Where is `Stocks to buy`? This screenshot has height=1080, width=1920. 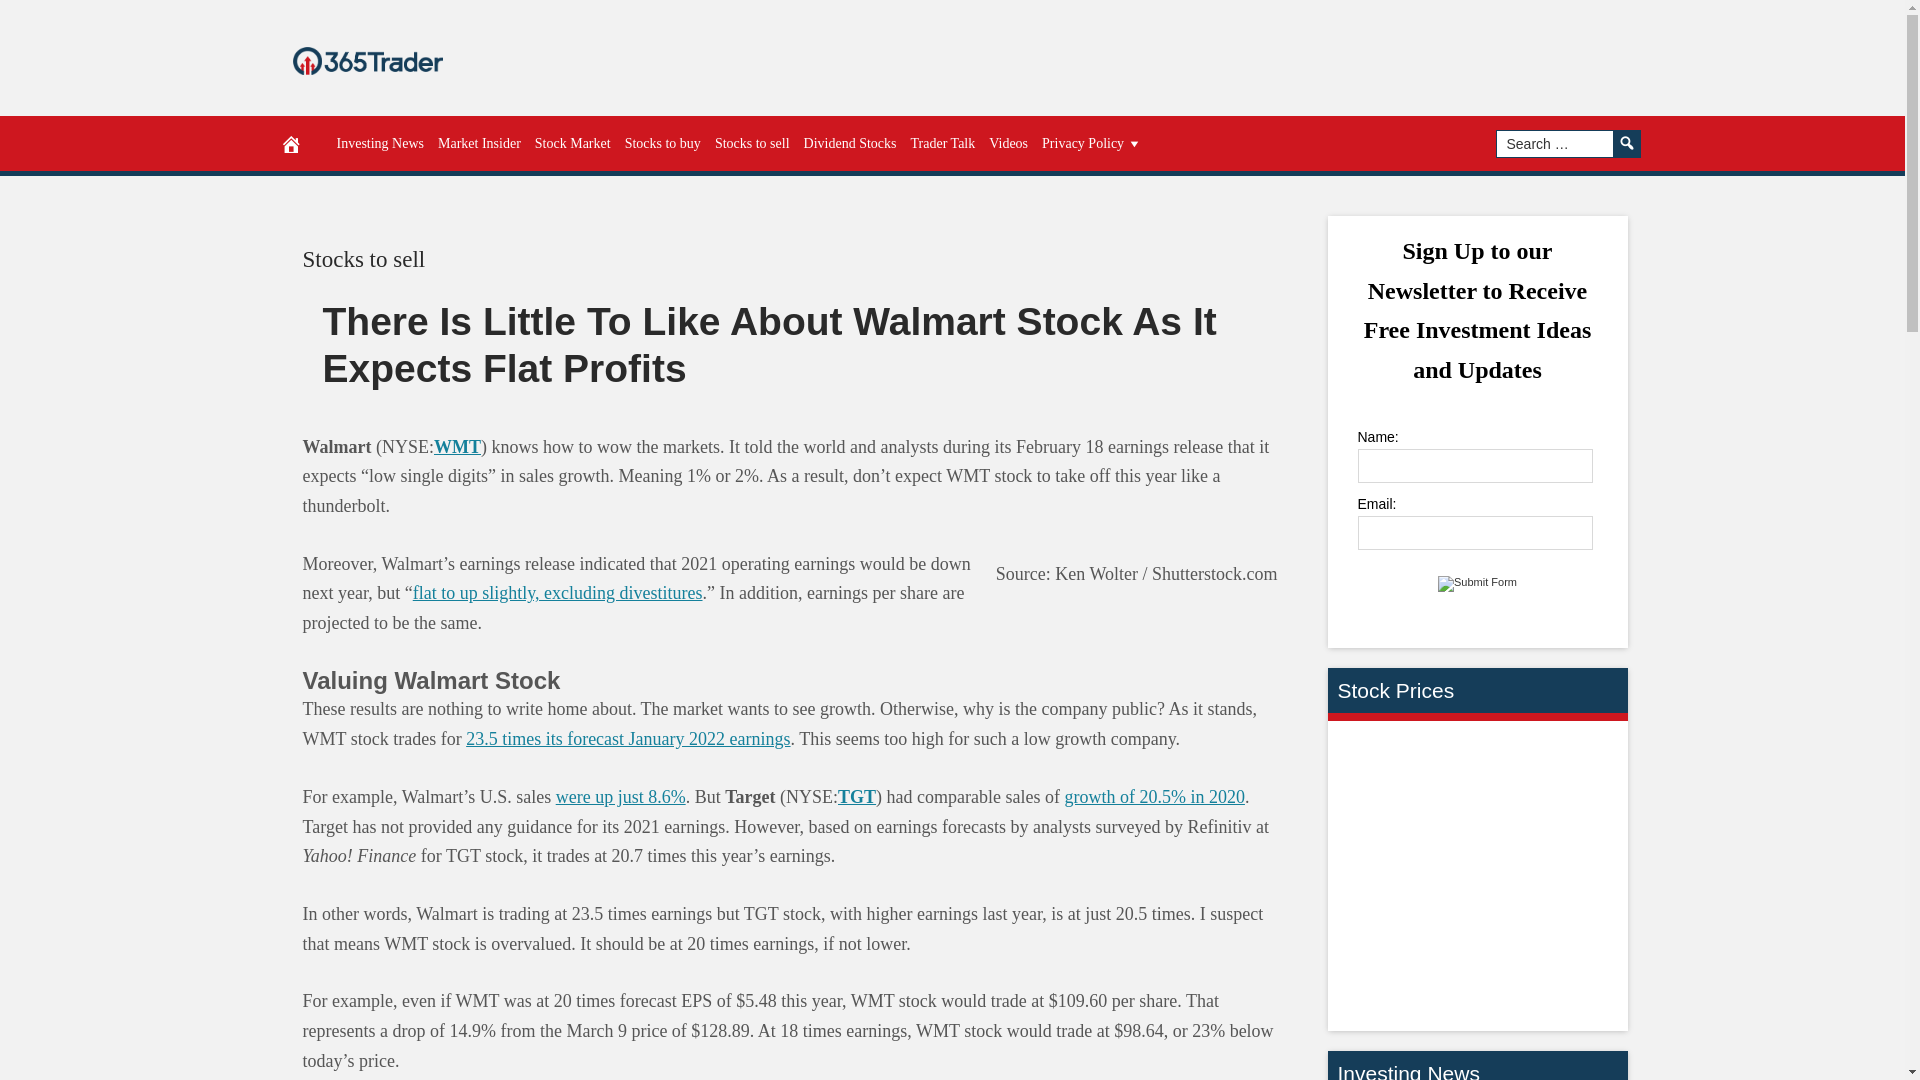 Stocks to buy is located at coordinates (663, 142).